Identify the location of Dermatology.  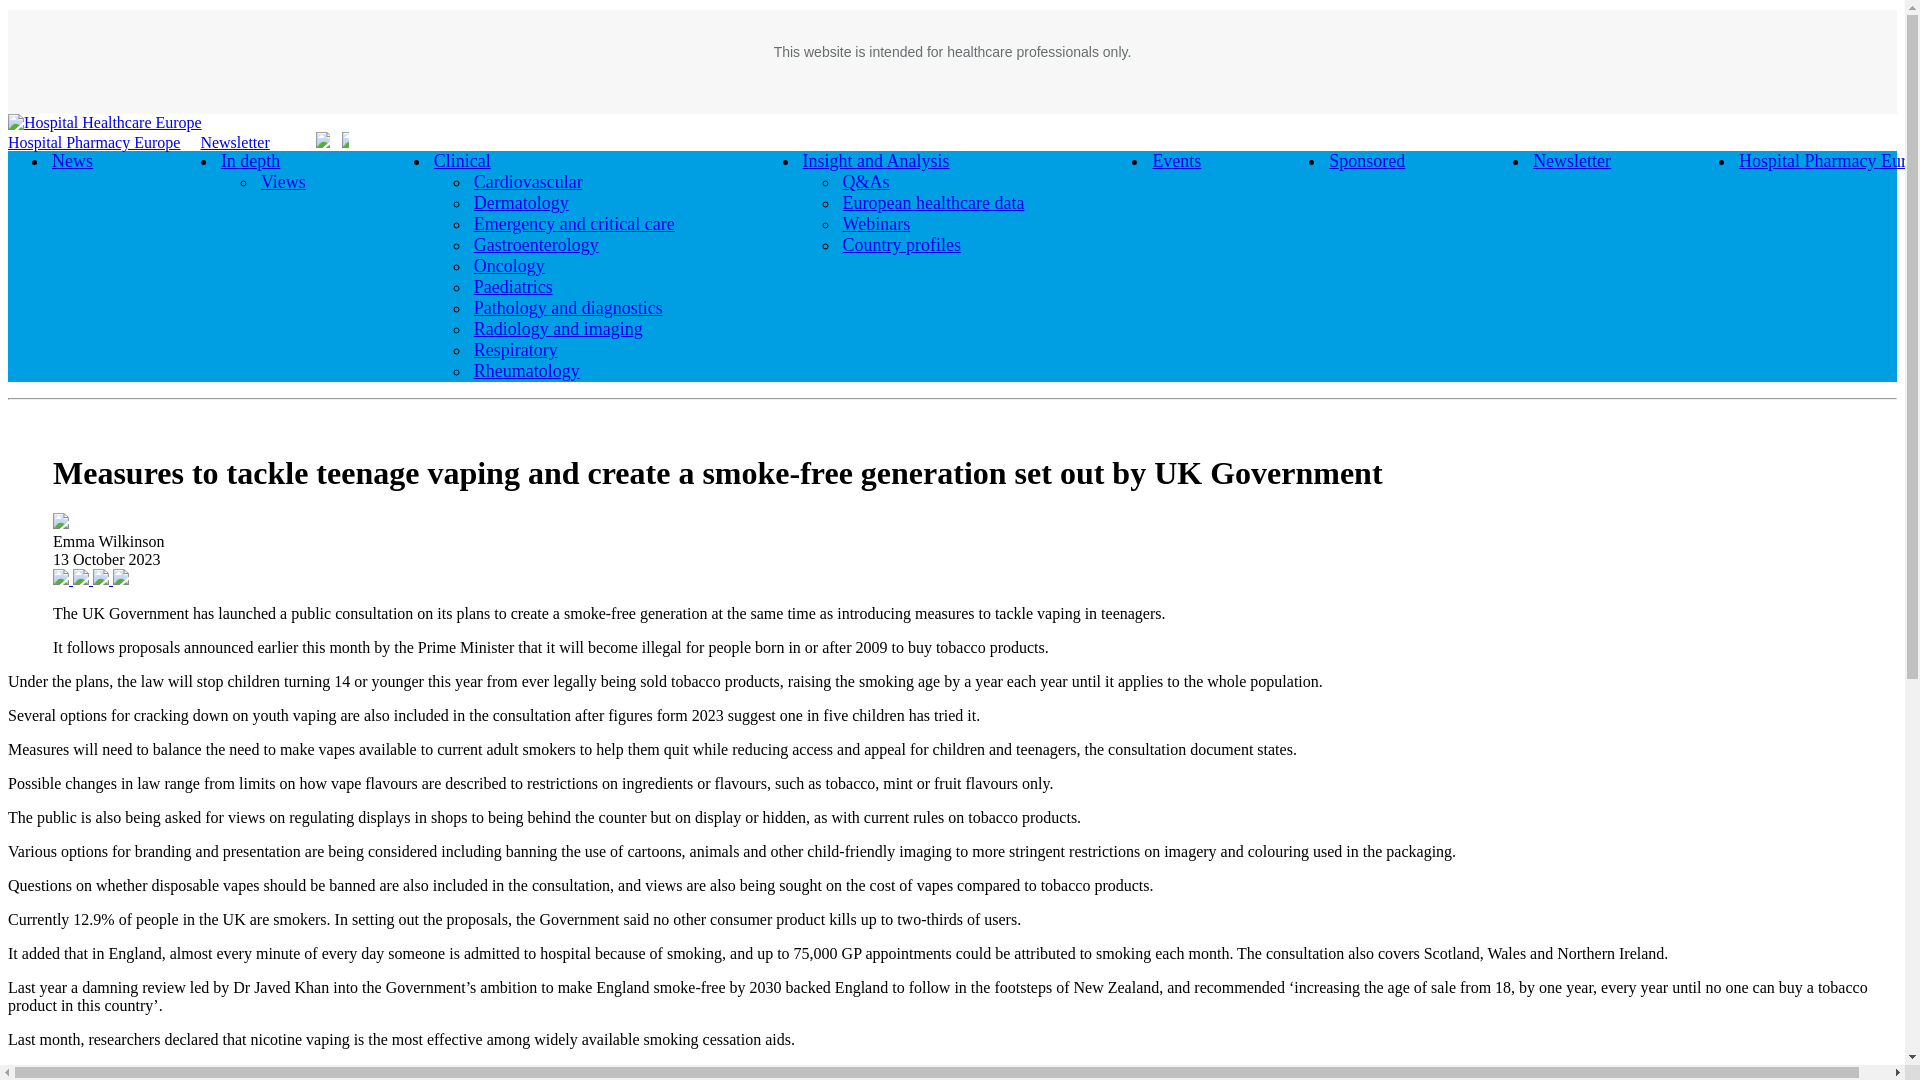
(521, 203).